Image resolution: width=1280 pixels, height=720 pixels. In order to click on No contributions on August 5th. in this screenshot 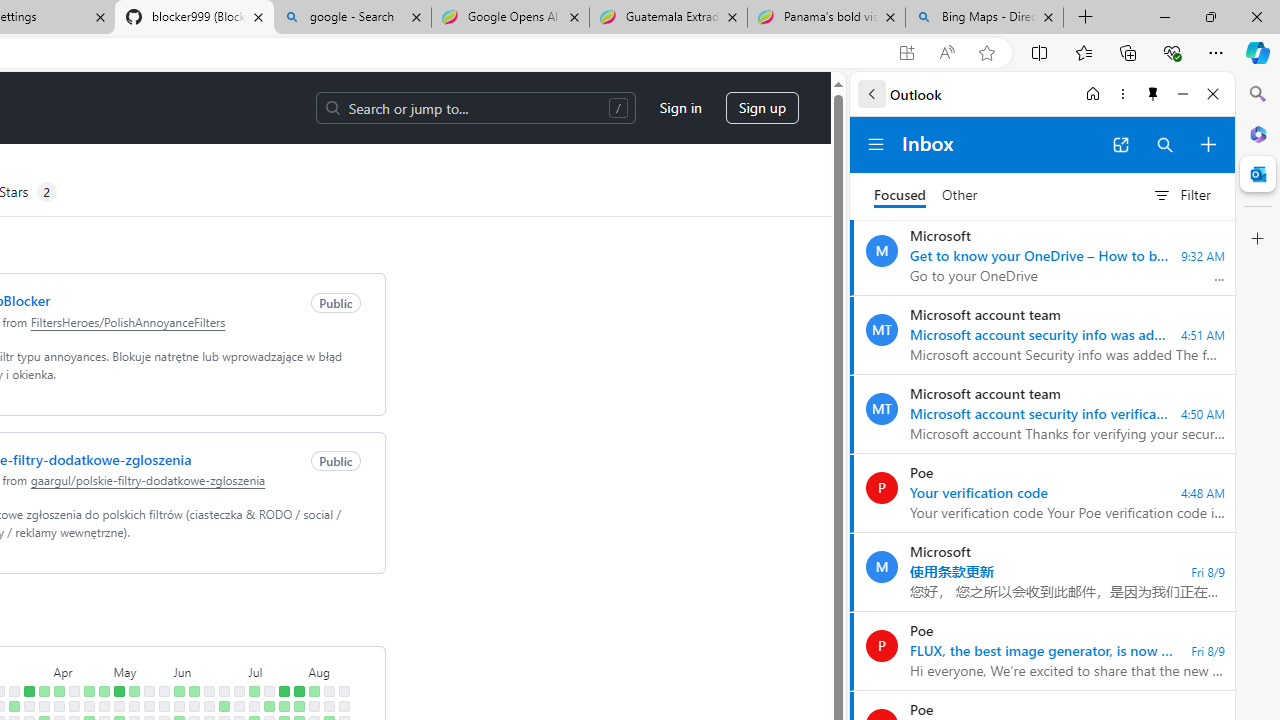, I will do `click(314, 706)`.